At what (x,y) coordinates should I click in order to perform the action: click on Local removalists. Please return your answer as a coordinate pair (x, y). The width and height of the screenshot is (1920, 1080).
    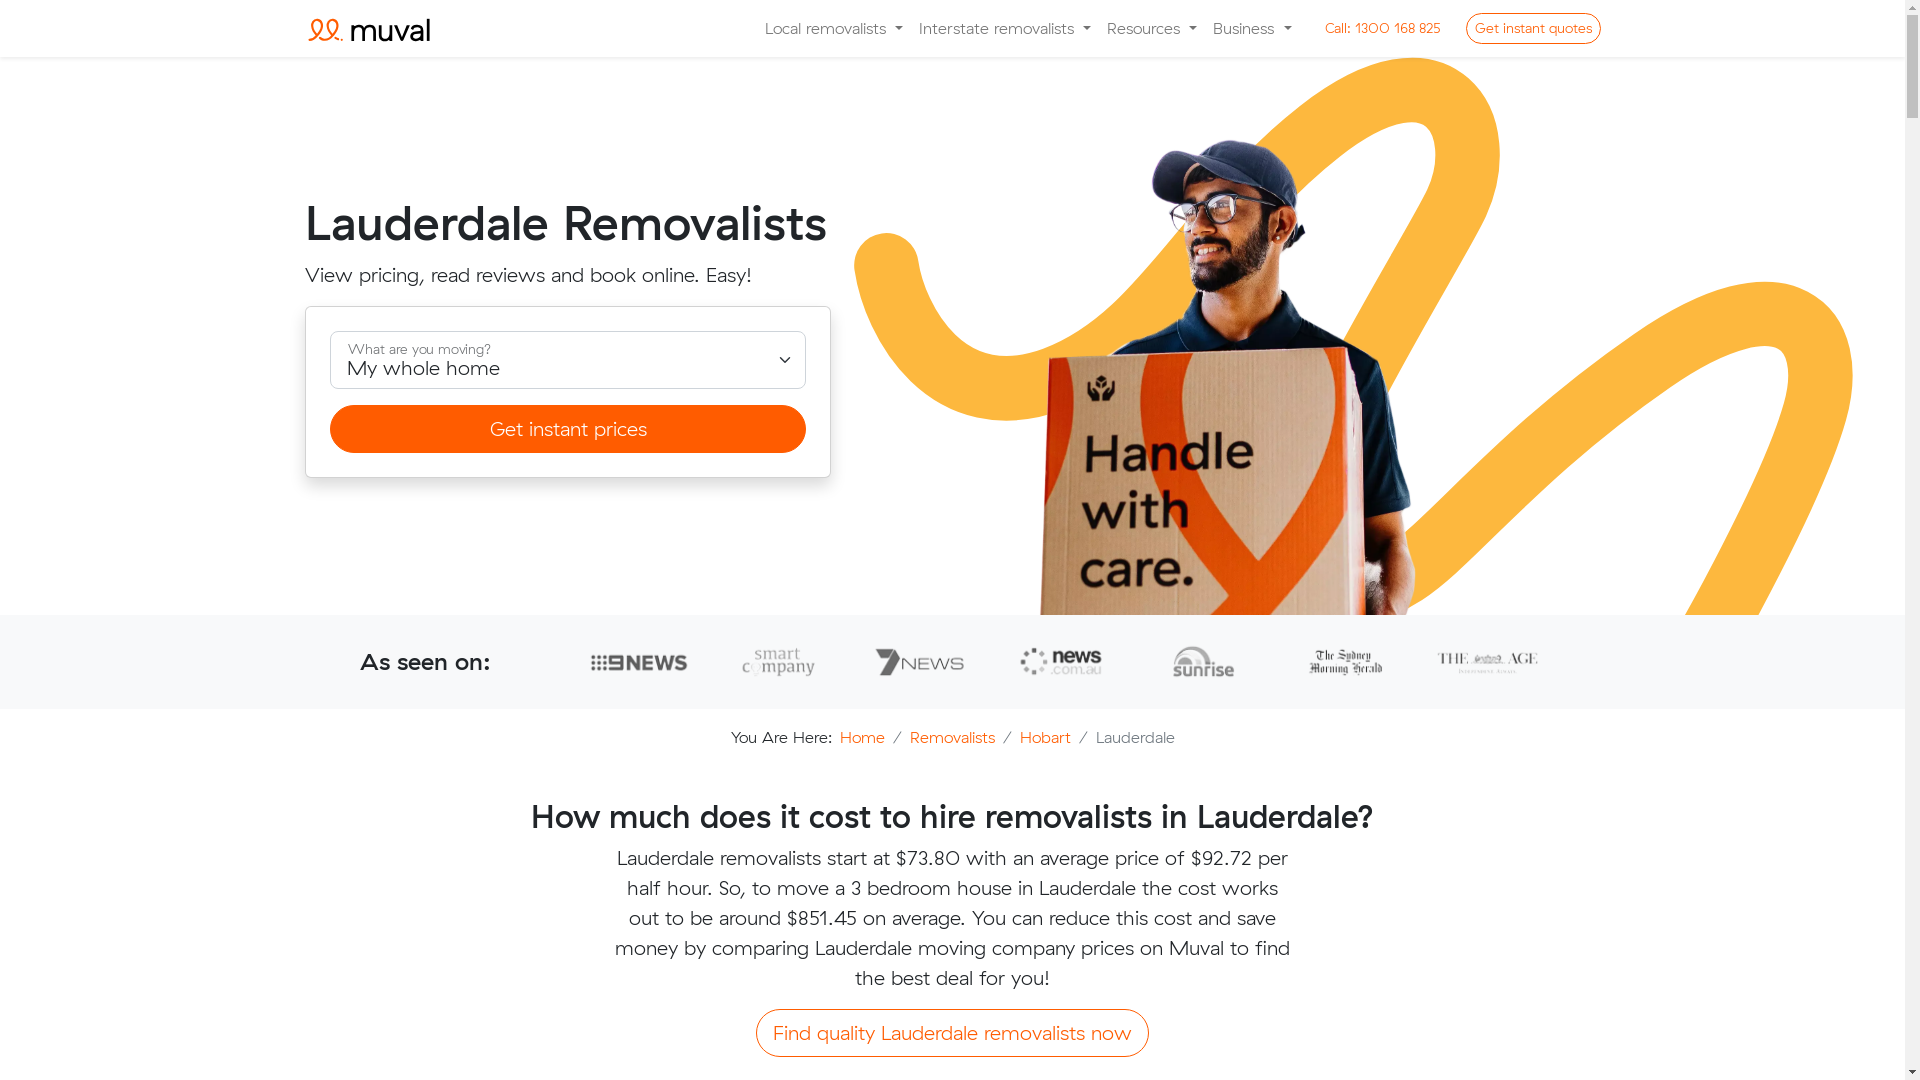
    Looking at the image, I should click on (834, 28).